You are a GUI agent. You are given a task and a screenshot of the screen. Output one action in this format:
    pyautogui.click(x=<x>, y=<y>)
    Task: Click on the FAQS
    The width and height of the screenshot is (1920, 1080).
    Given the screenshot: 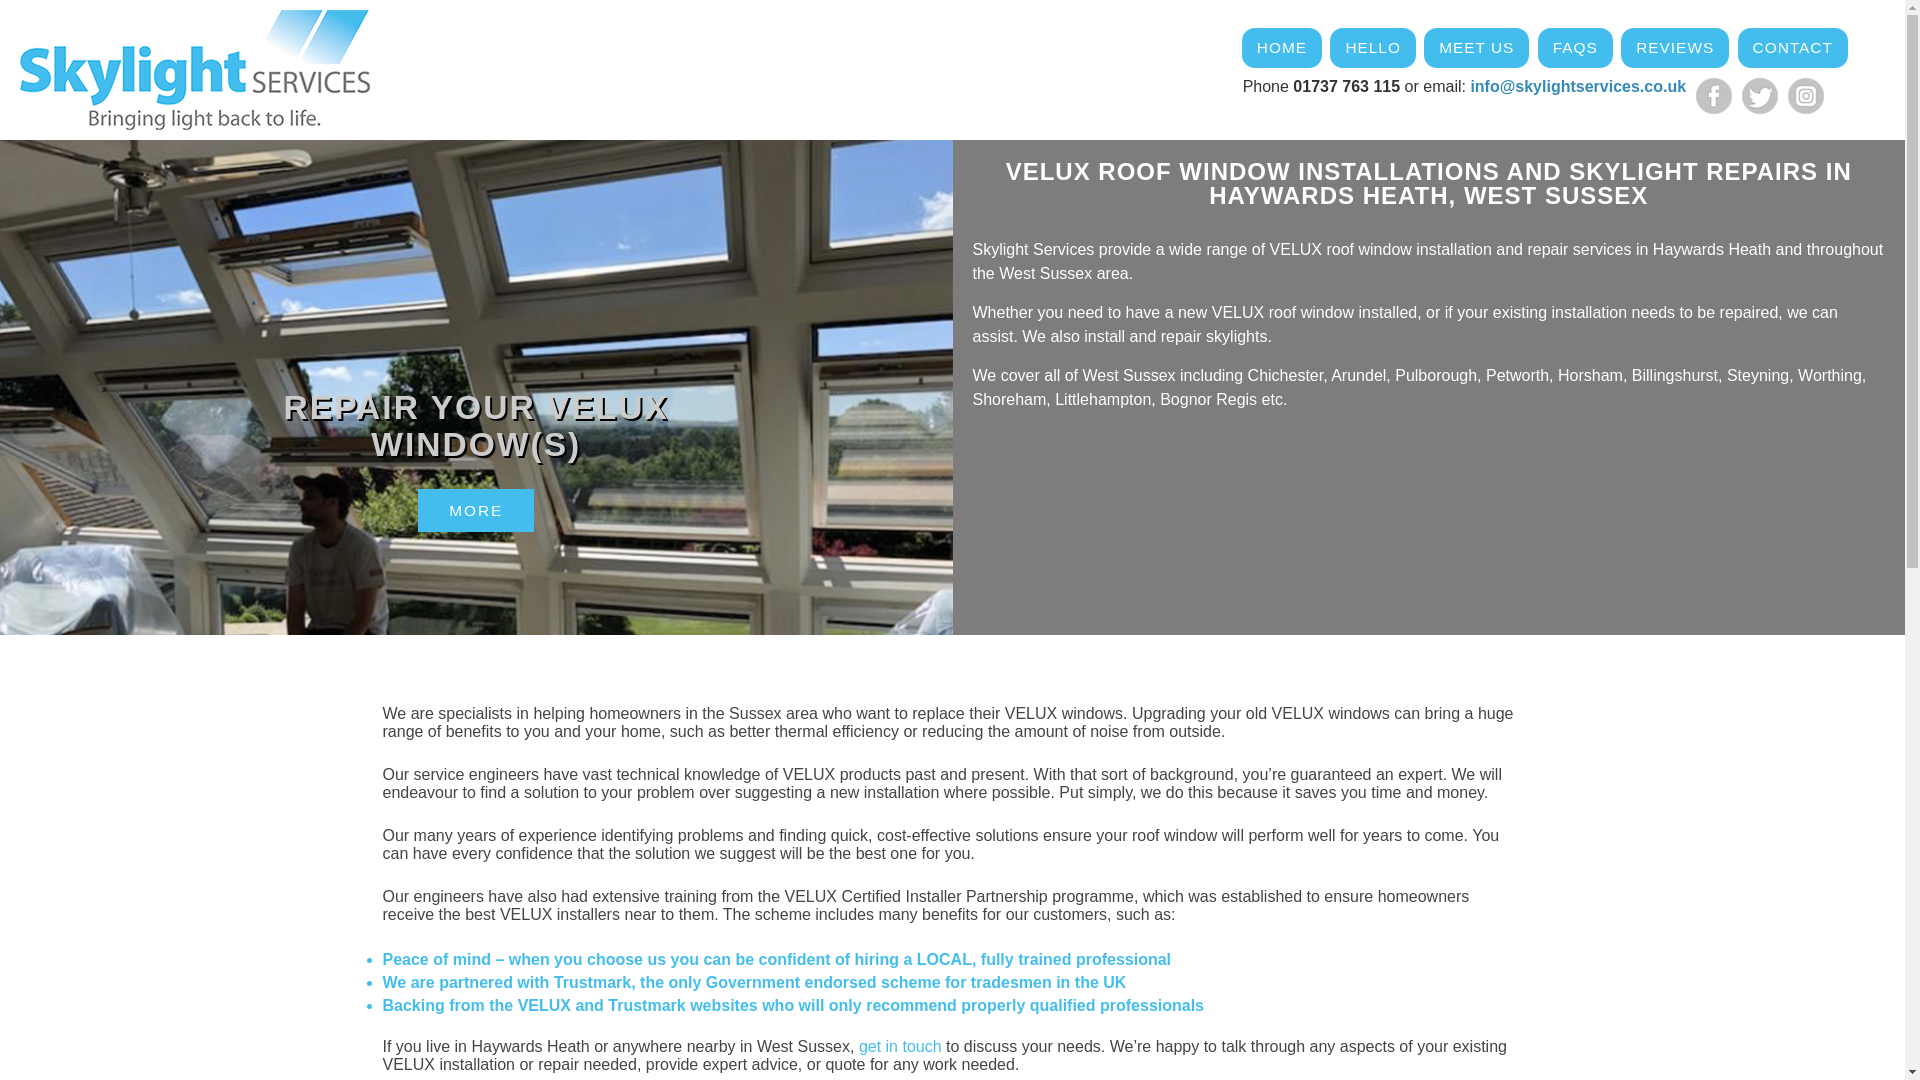 What is the action you would take?
    pyautogui.click(x=1574, y=48)
    